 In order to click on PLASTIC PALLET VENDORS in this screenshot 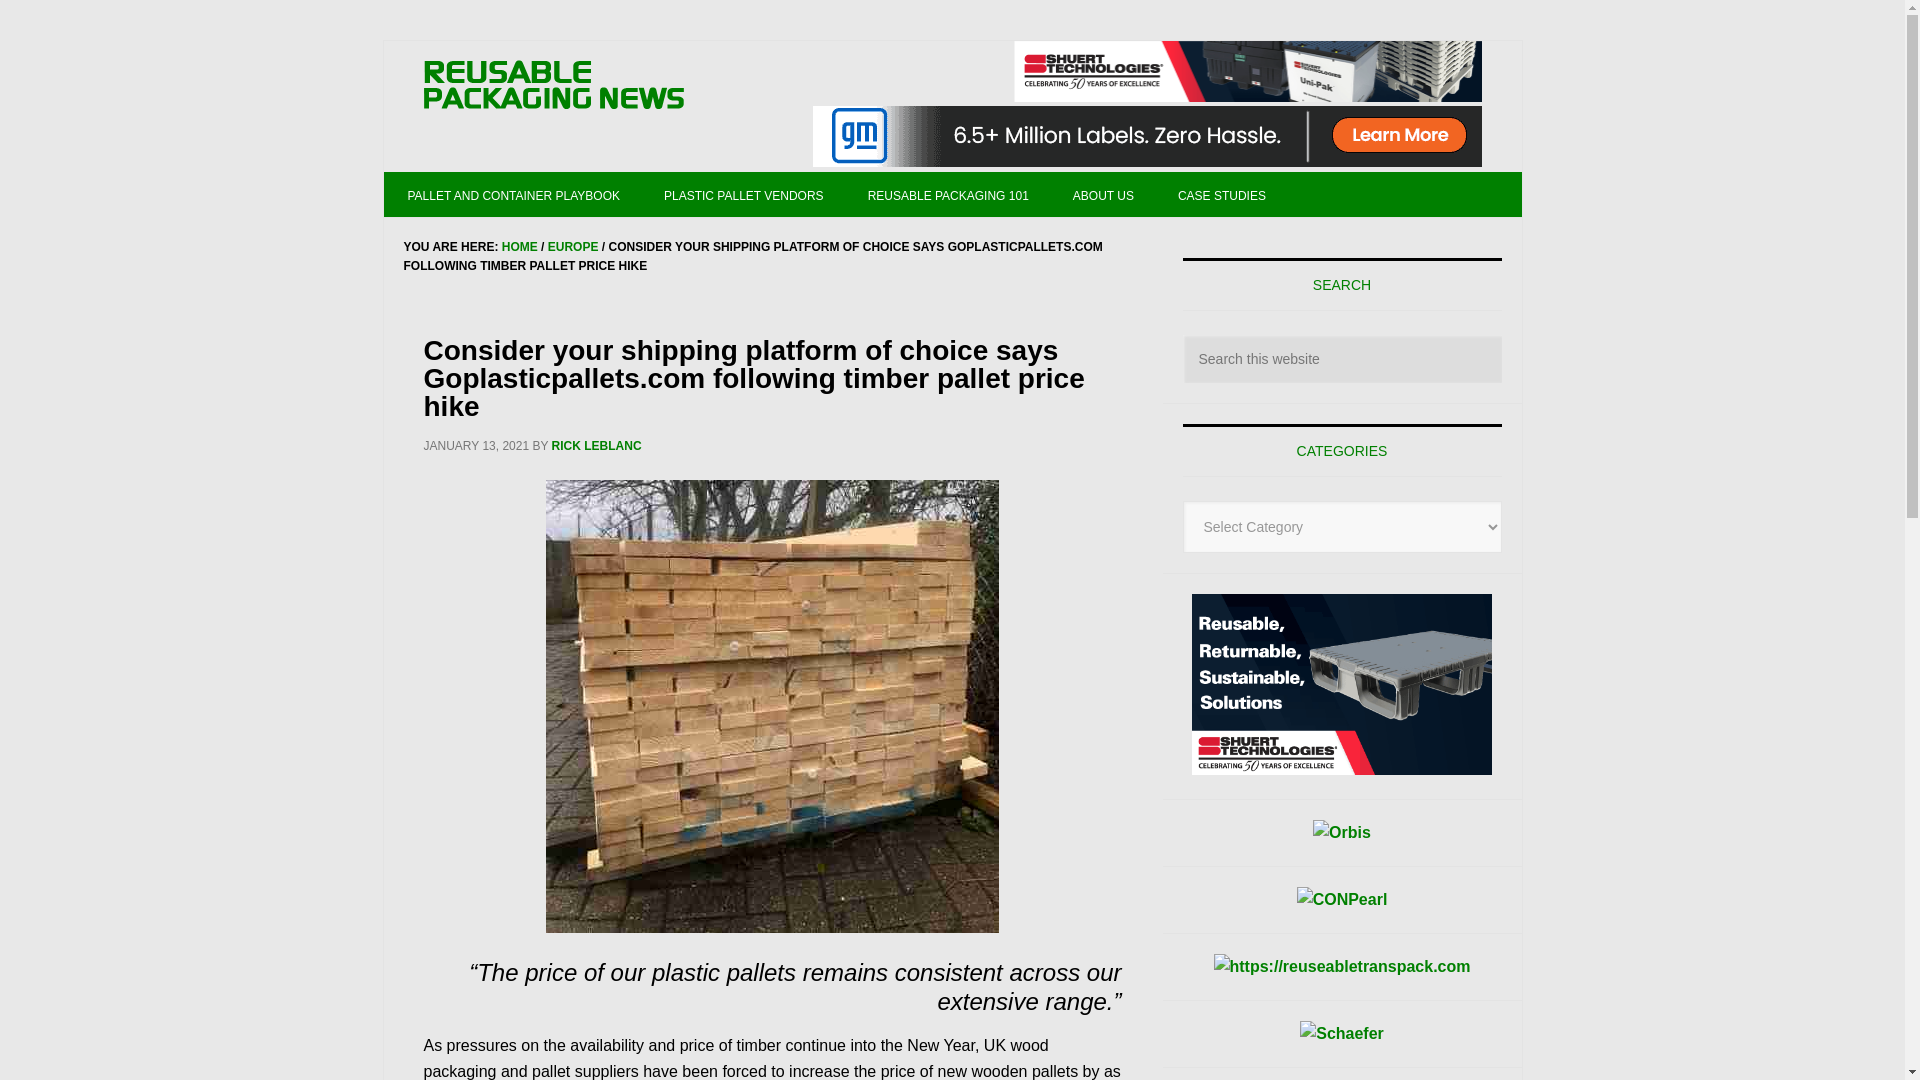, I will do `click(744, 194)`.